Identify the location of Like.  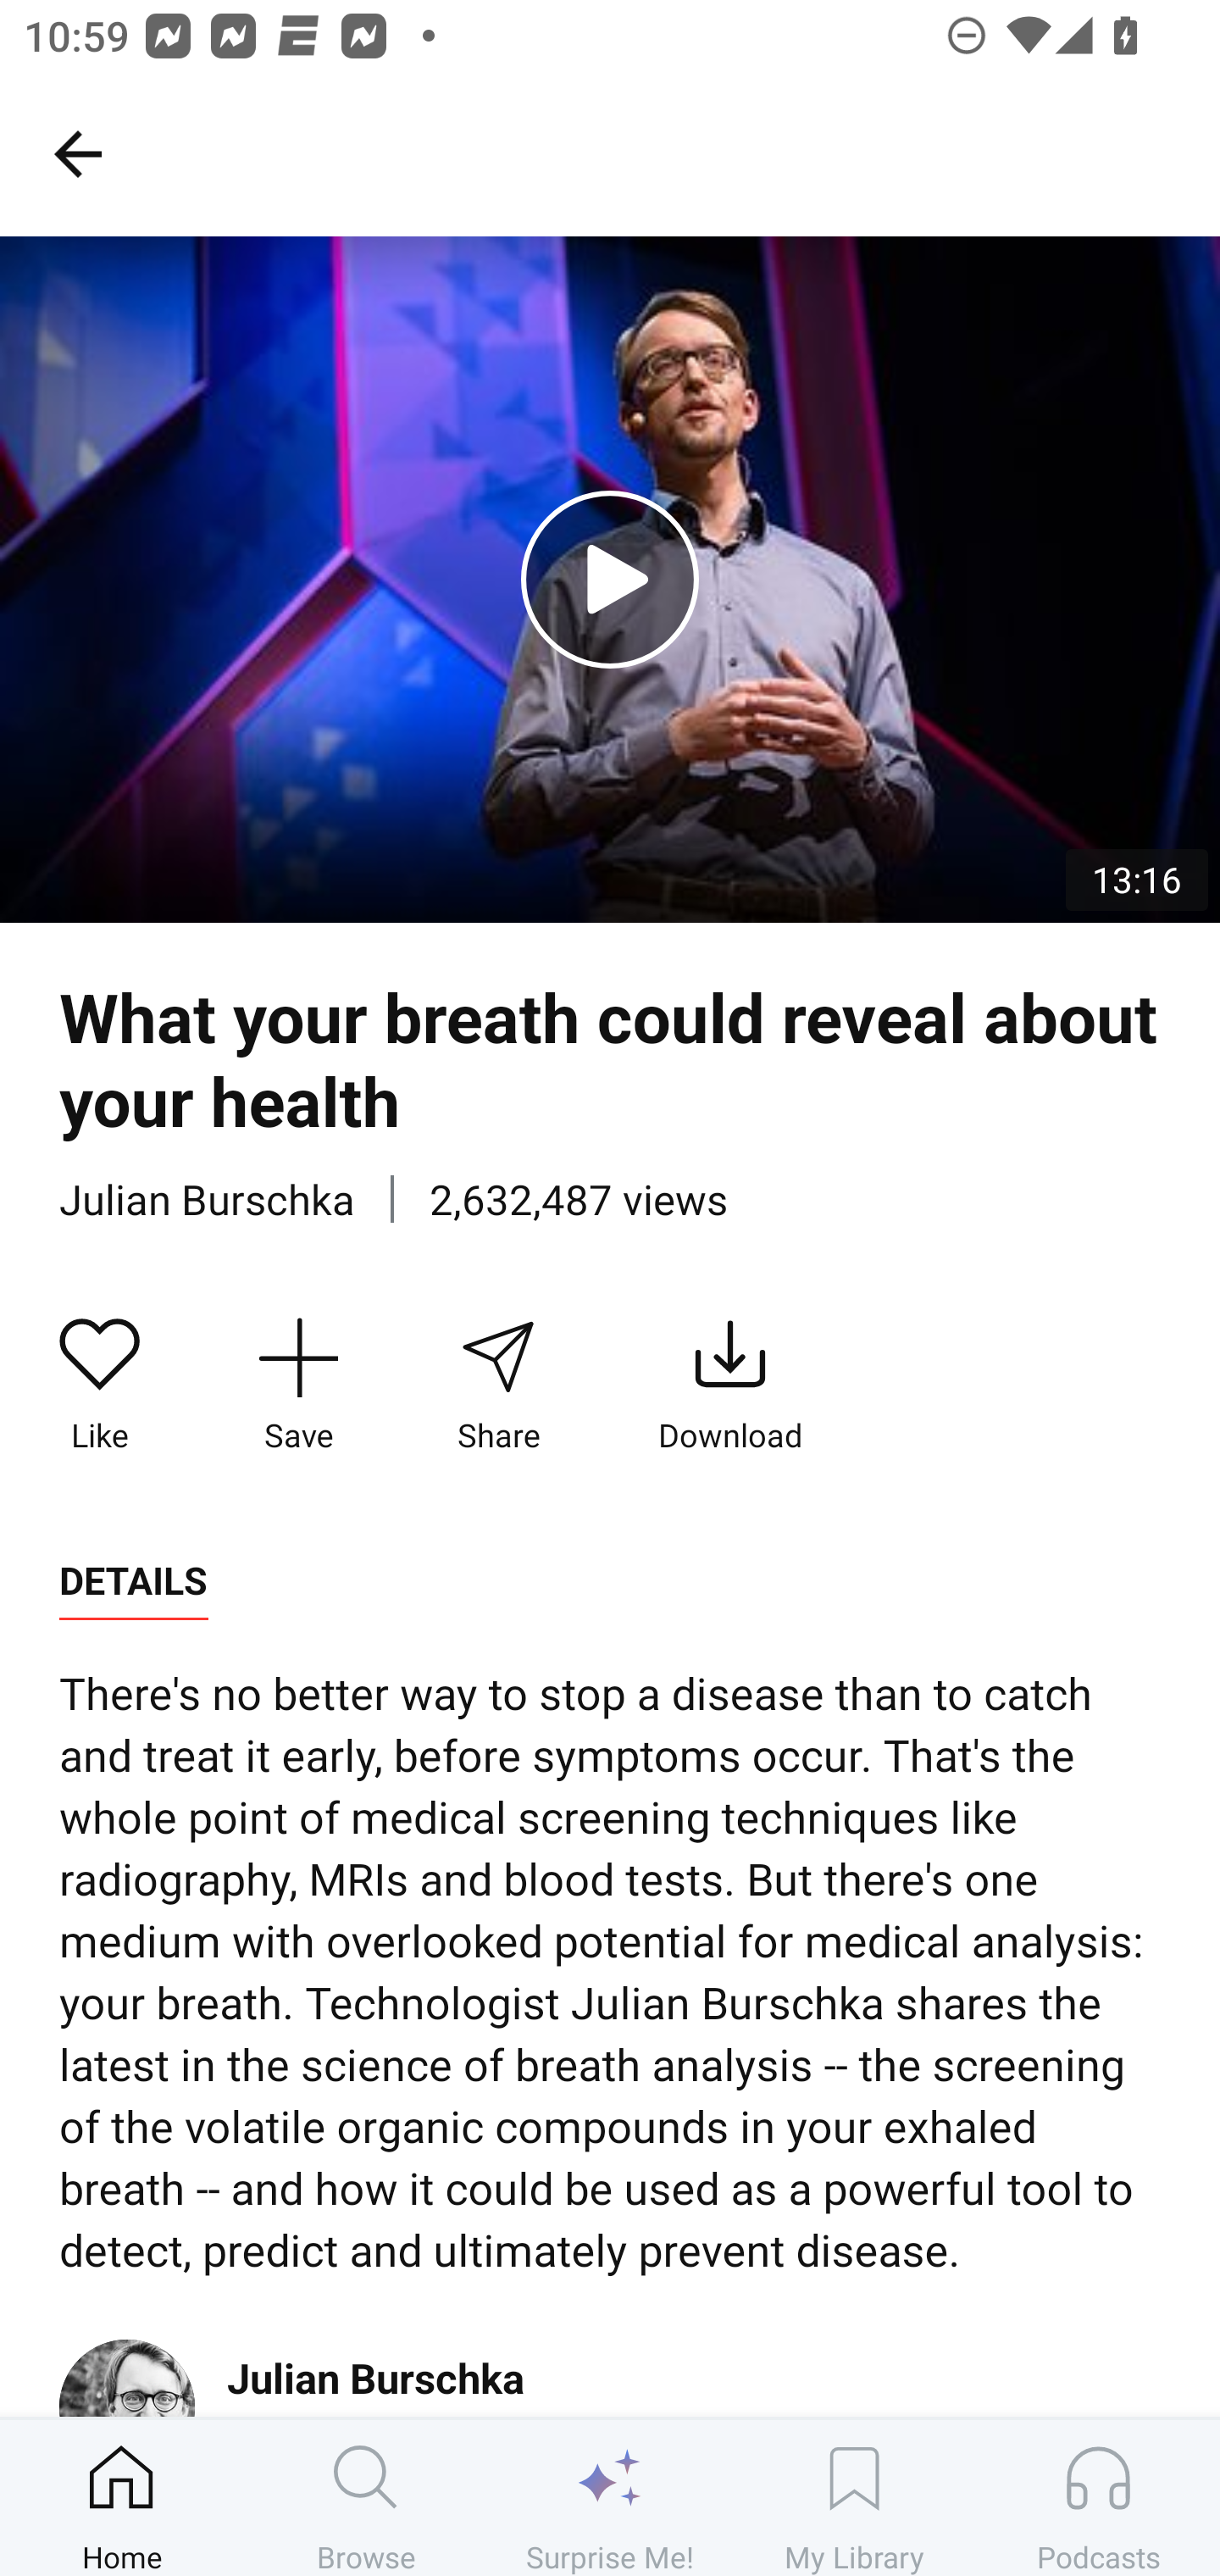
(100, 1385).